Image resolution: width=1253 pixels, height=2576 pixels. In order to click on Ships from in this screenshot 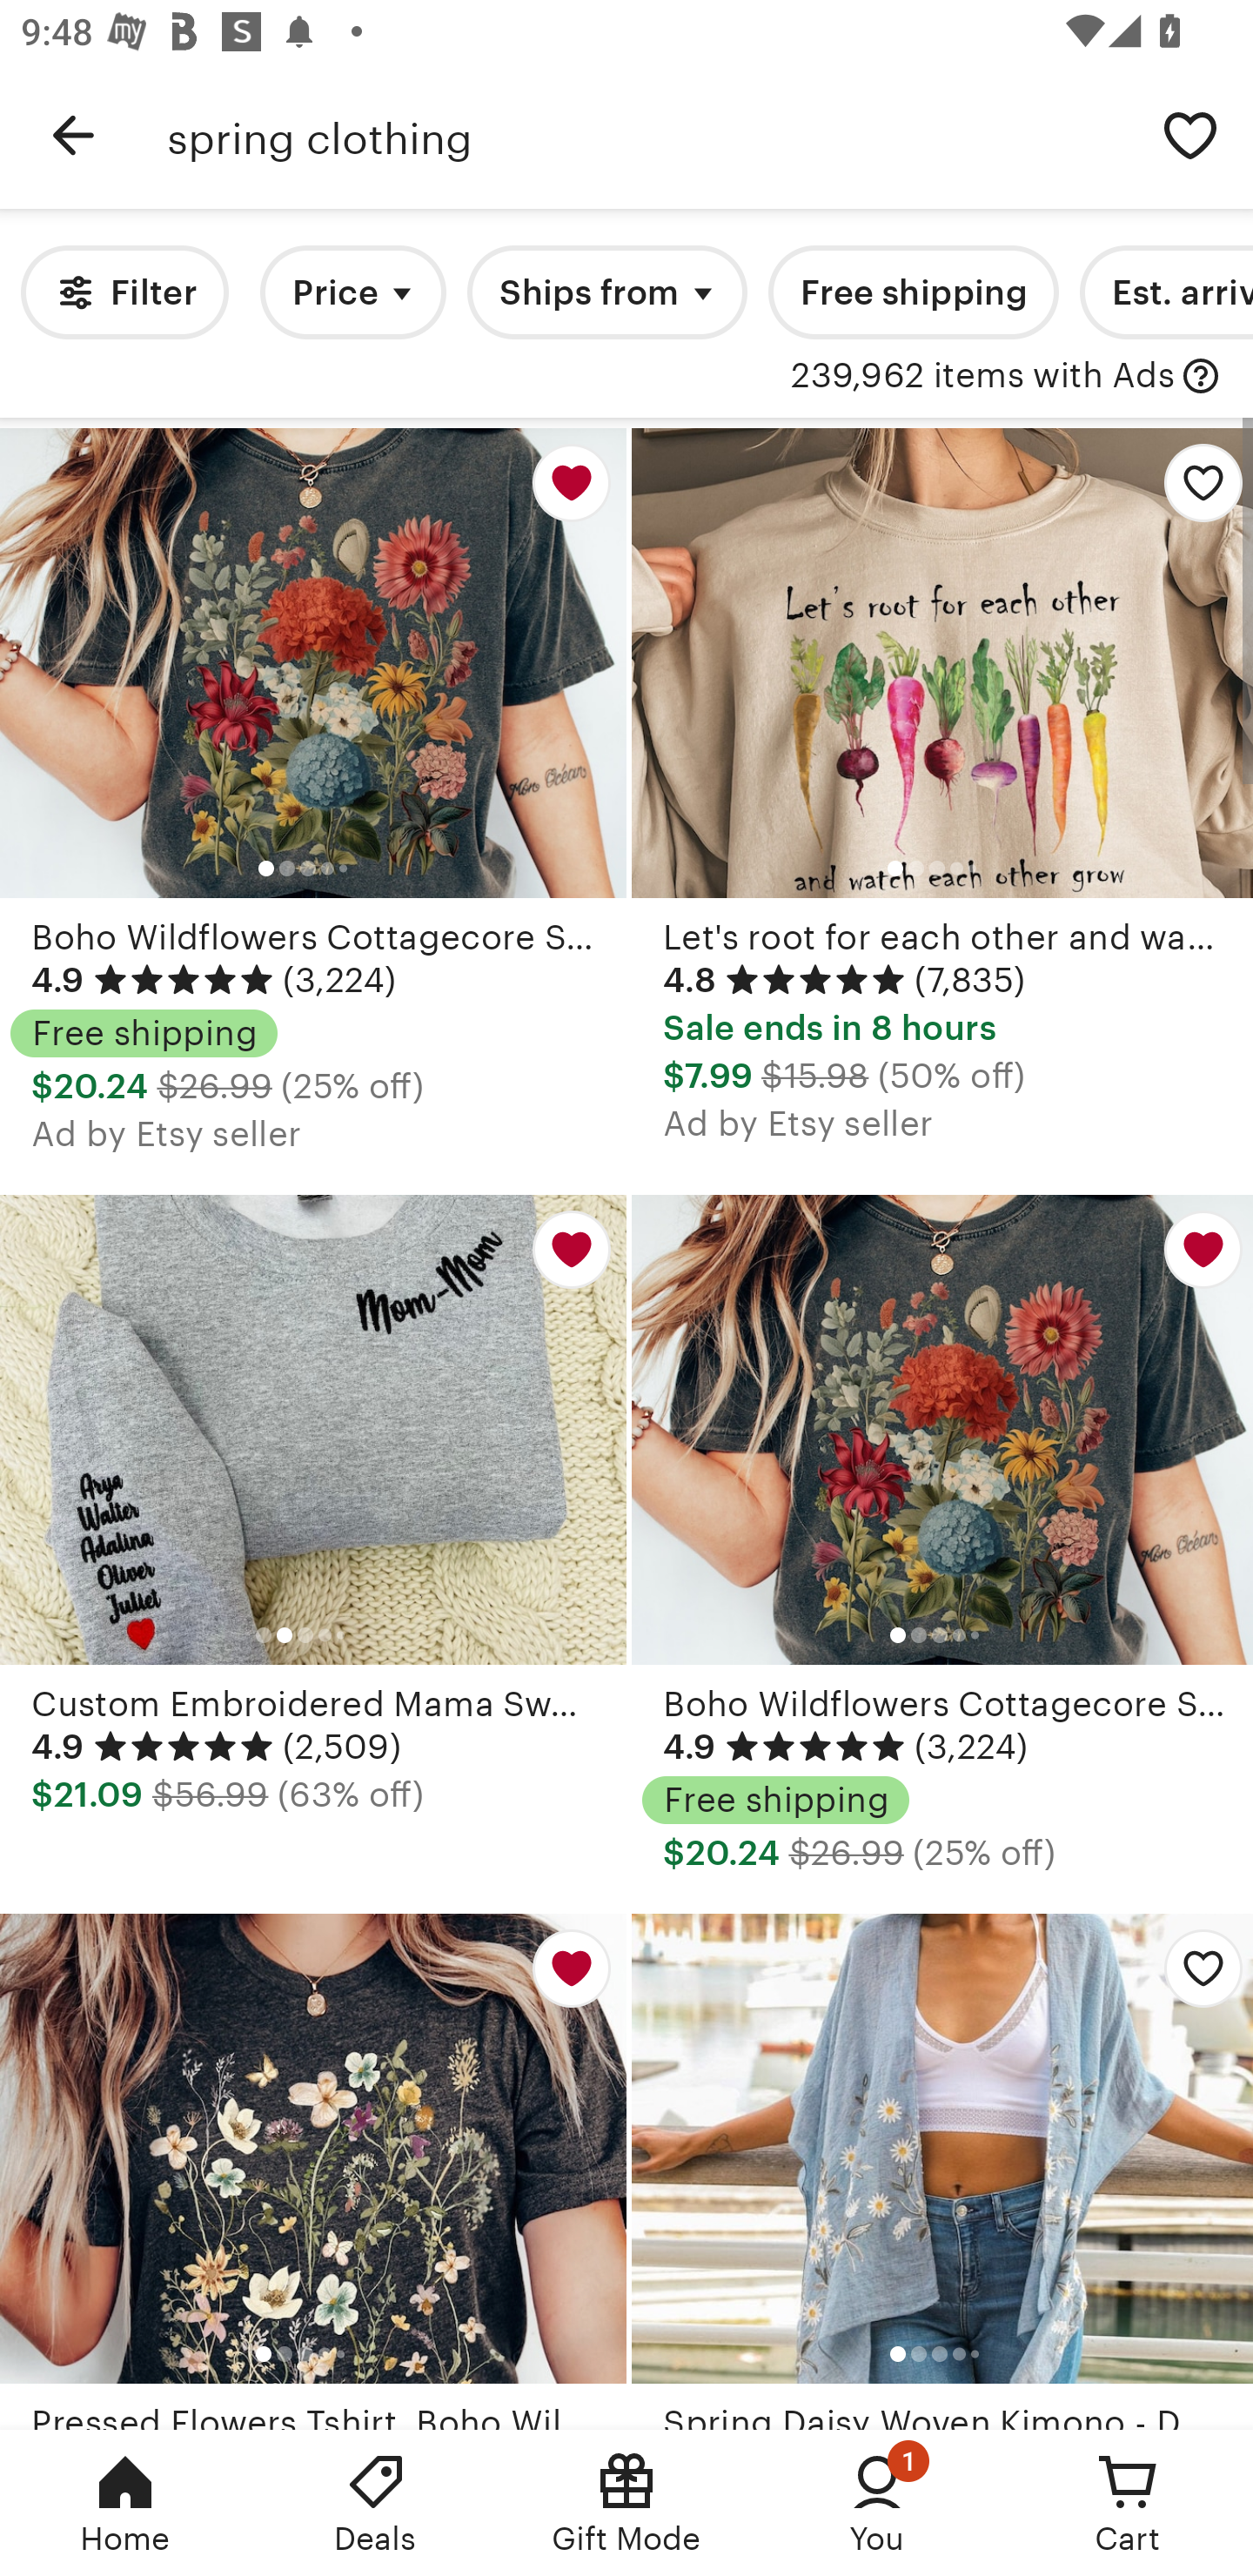, I will do `click(607, 292)`.